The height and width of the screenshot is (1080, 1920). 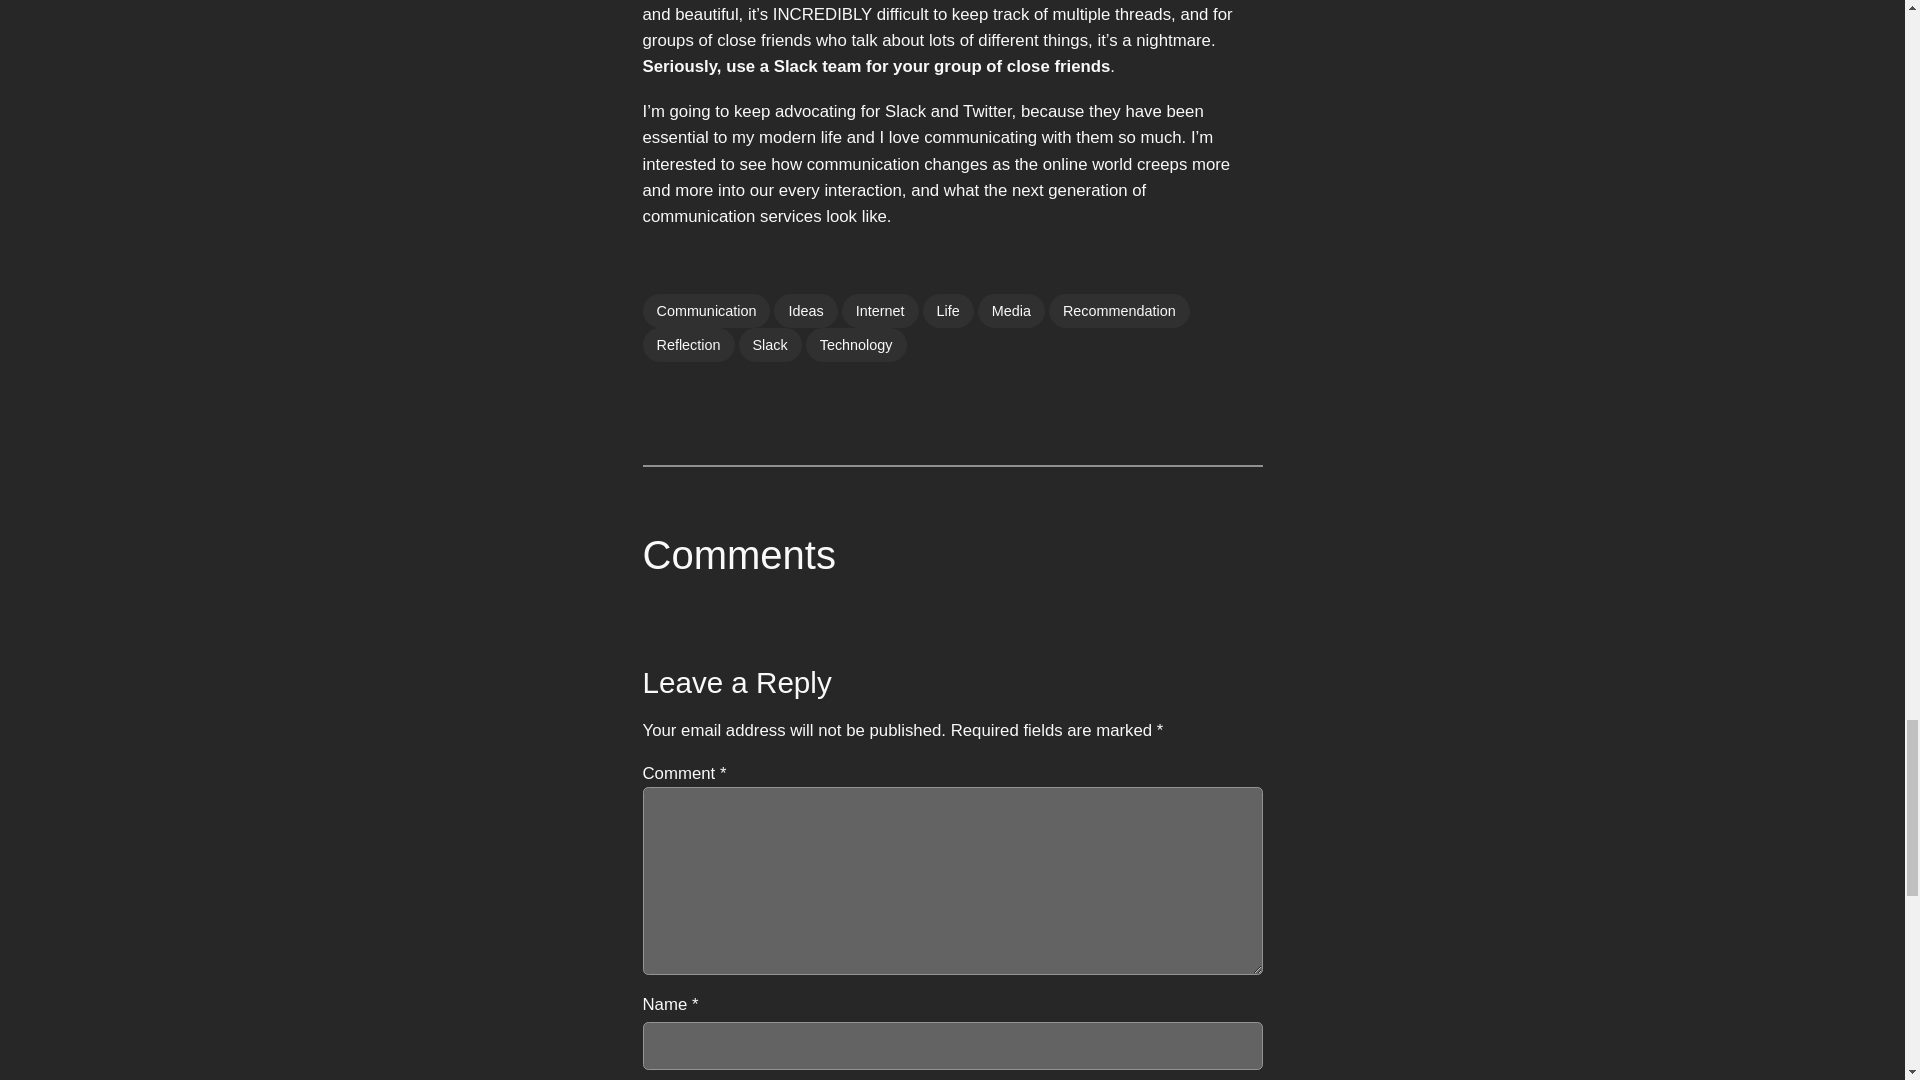 I want to click on Technology, so click(x=856, y=344).